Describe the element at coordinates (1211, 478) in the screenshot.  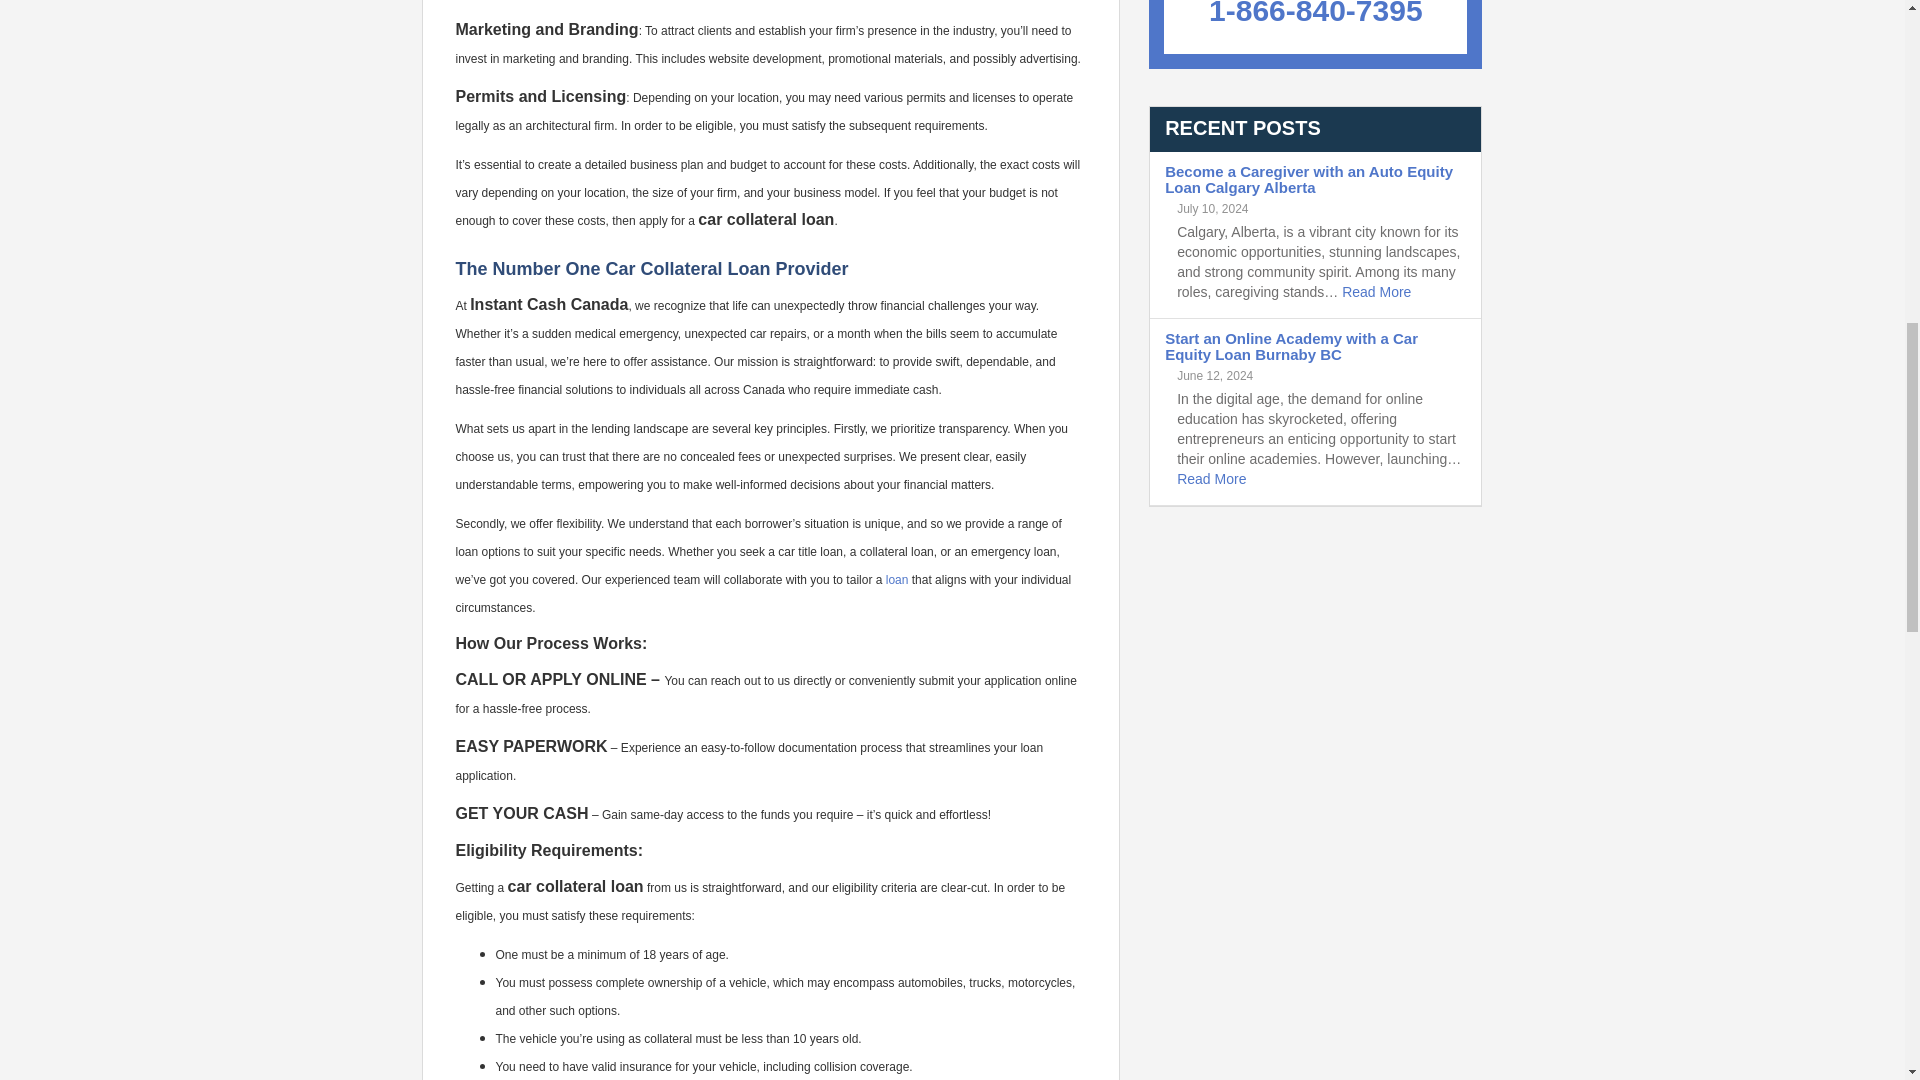
I see `Read More` at that location.